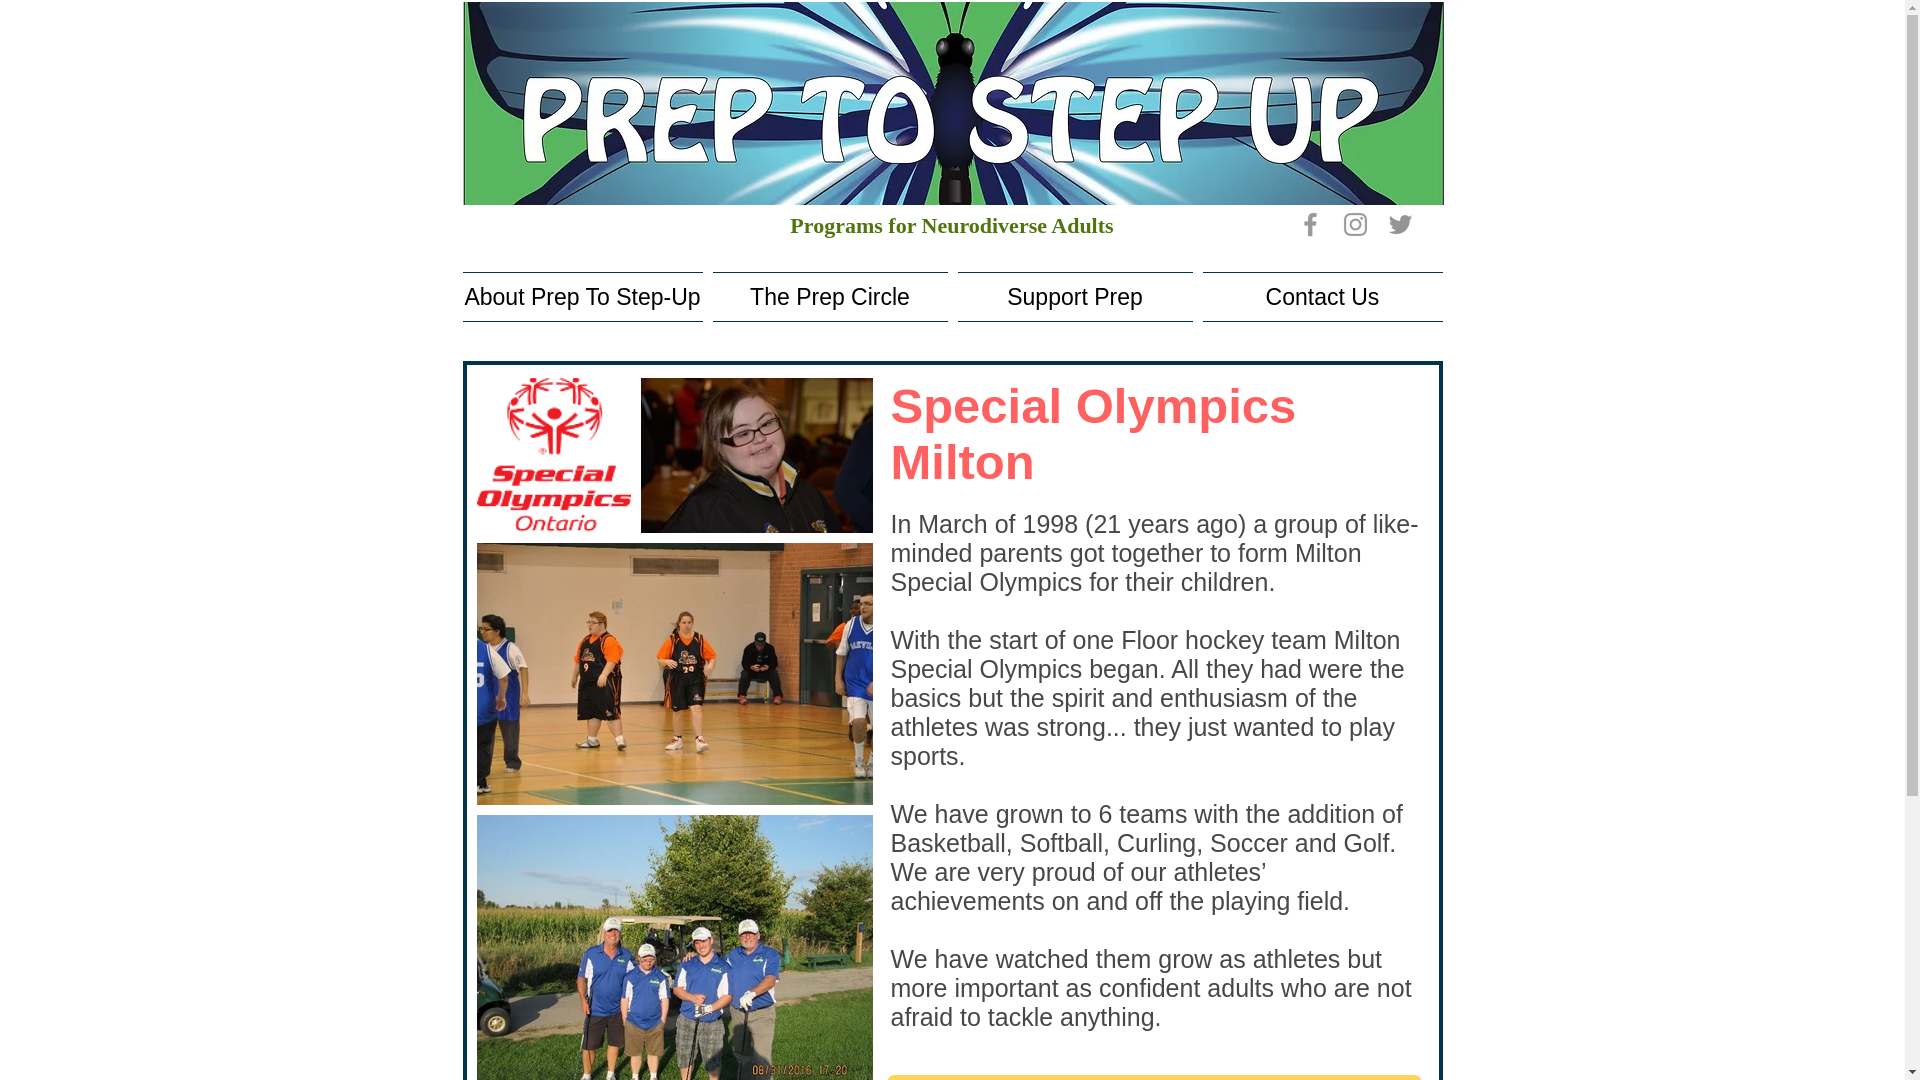 Image resolution: width=1920 pixels, height=1080 pixels. I want to click on About Prep To Step-Up, so click(584, 296).